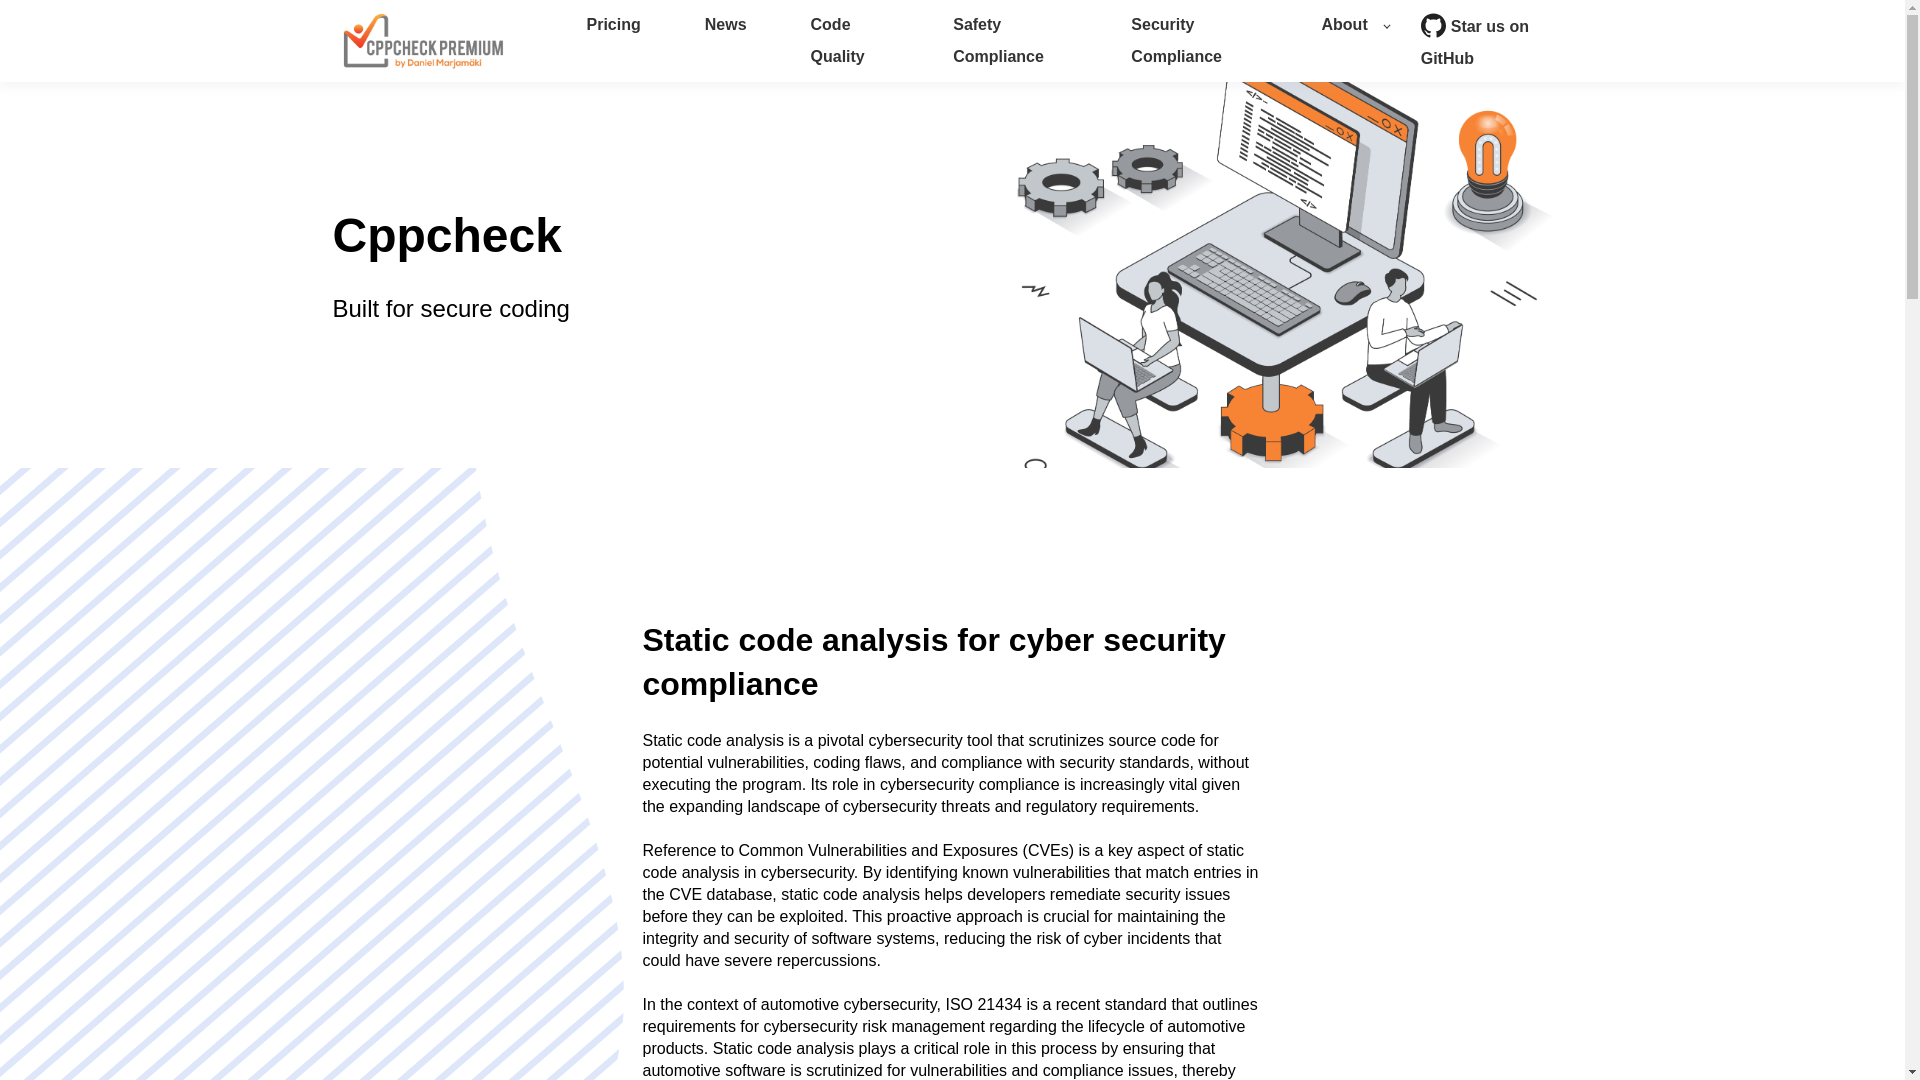 This screenshot has height=1080, width=1920. What do you see at coordinates (612, 24) in the screenshot?
I see `Pricing` at bounding box center [612, 24].